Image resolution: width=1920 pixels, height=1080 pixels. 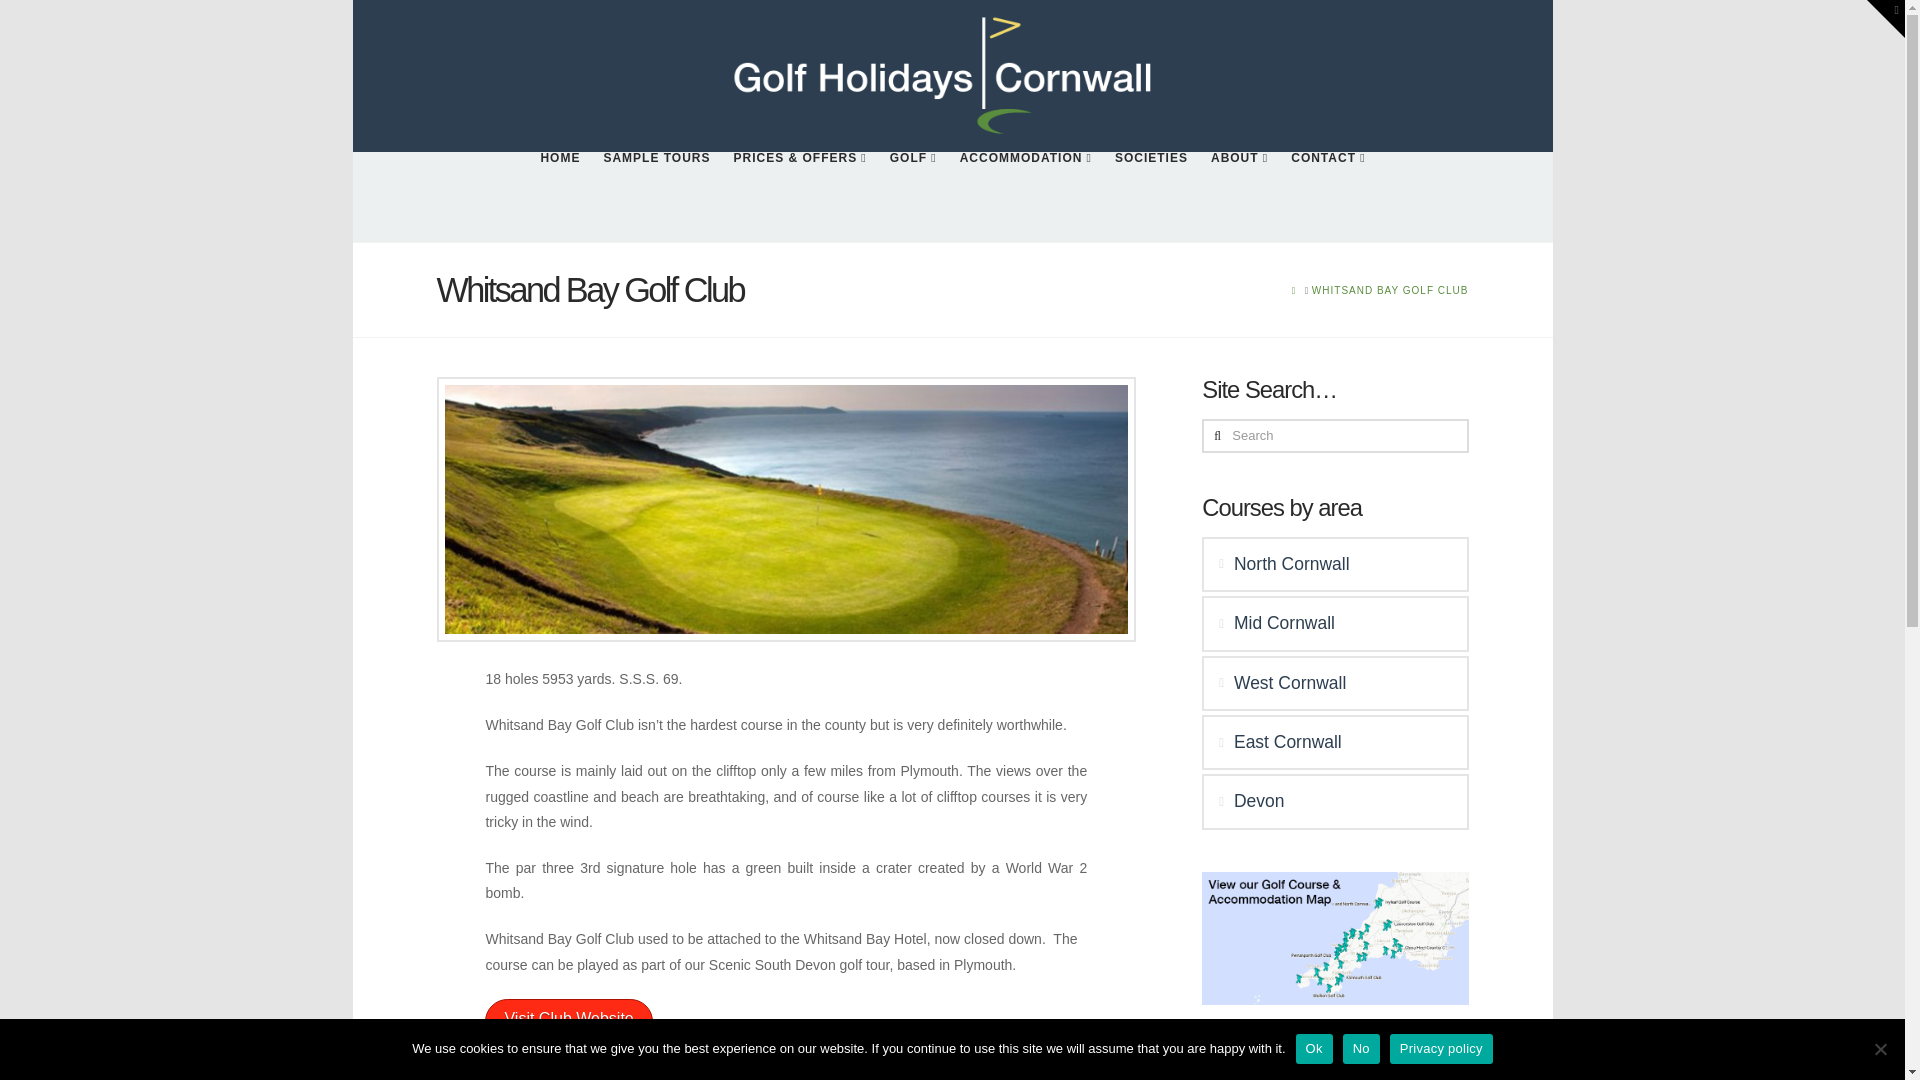 I want to click on HOME, so click(x=560, y=196).